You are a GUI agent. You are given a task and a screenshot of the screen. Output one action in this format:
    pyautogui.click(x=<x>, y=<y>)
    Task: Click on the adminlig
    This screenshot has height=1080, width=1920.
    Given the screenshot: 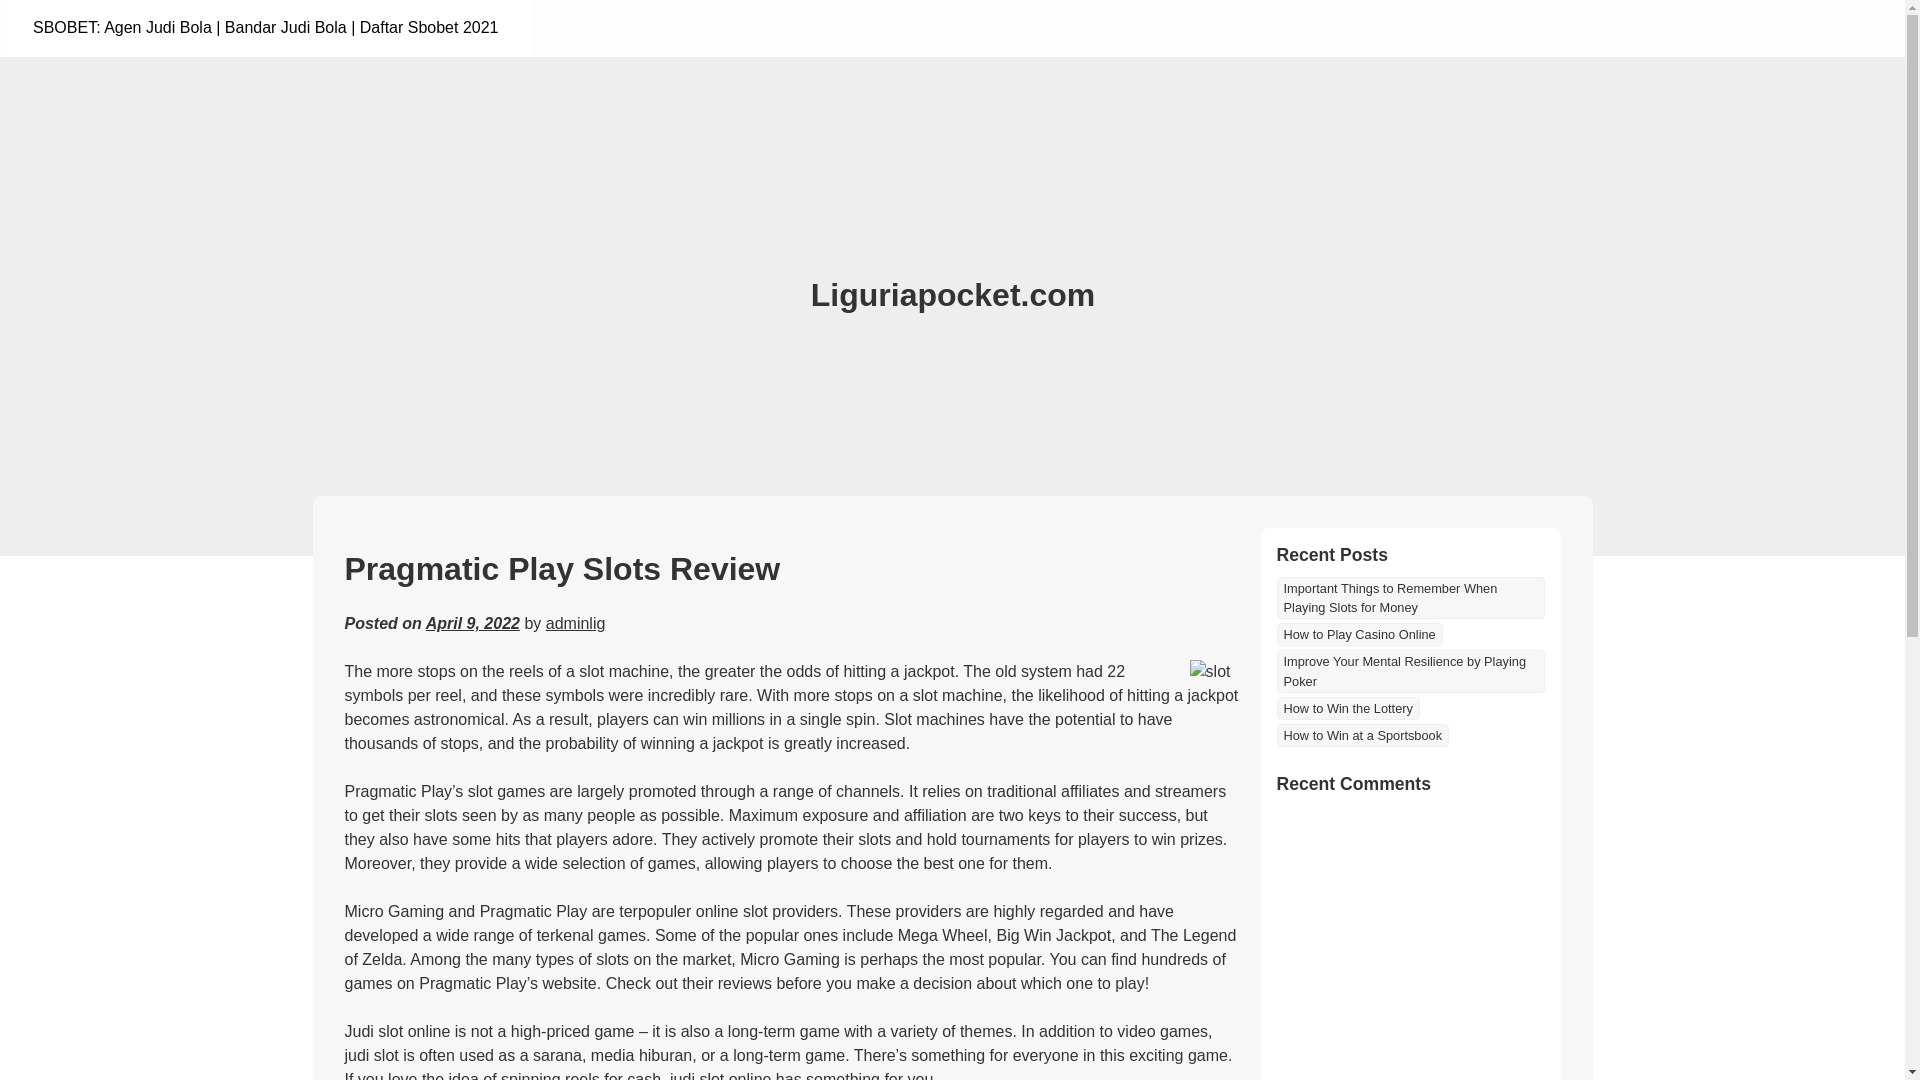 What is the action you would take?
    pyautogui.click(x=576, y=622)
    